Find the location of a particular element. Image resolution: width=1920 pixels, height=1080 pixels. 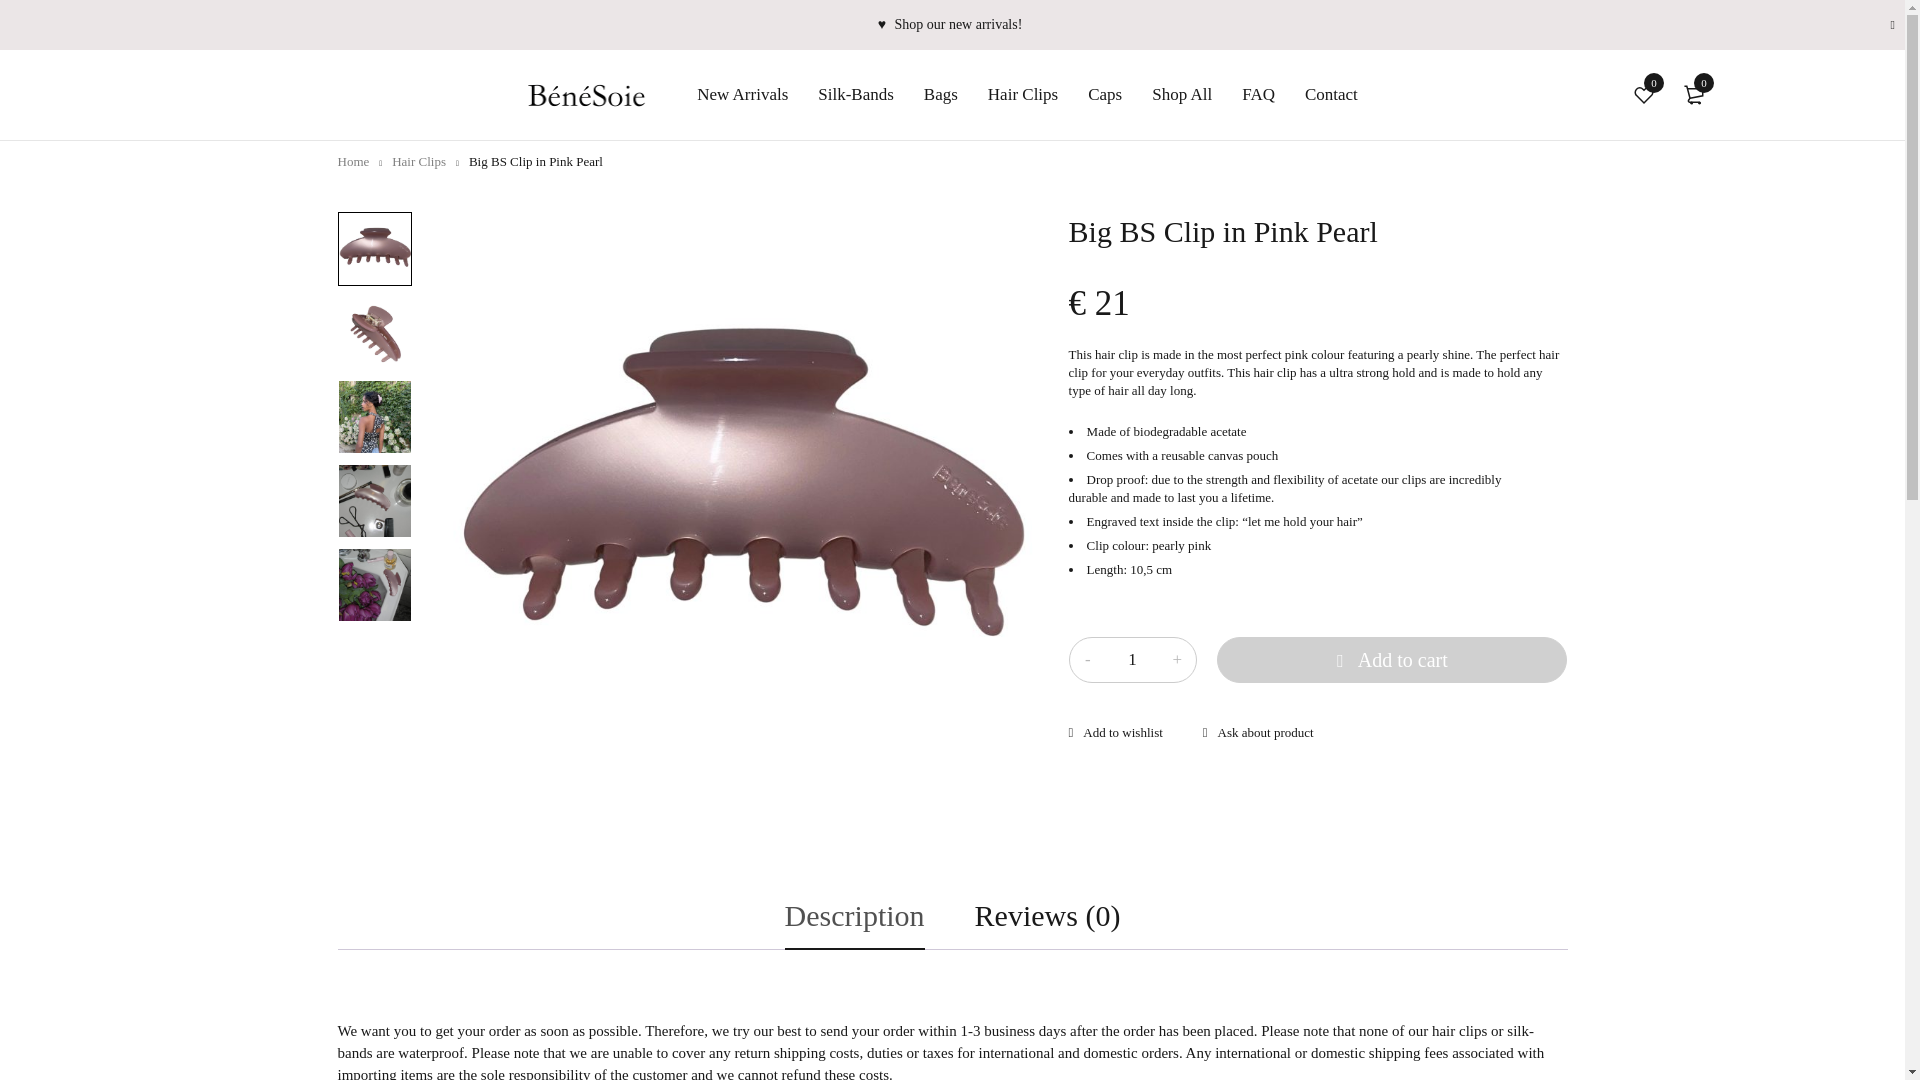

Shop our new arrivals! is located at coordinates (958, 24).